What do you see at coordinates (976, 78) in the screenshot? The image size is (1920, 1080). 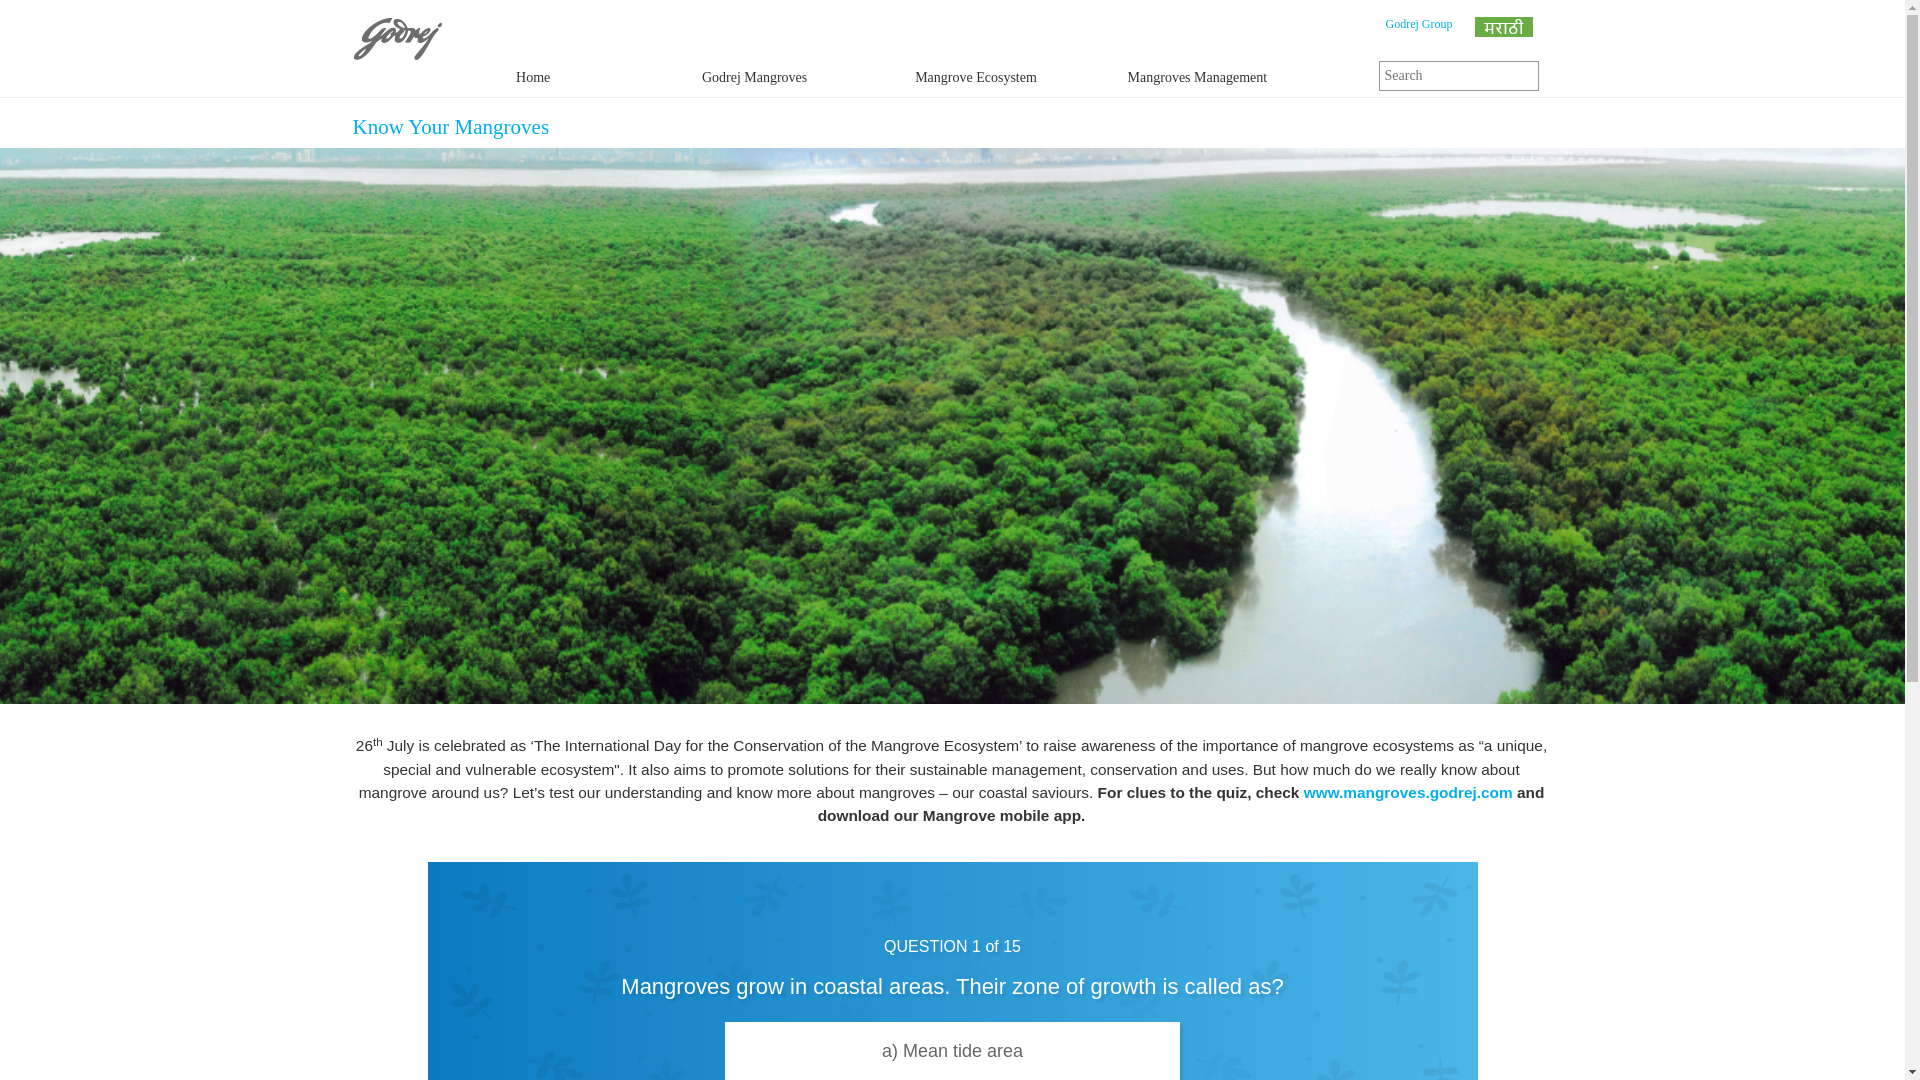 I see `Mangrove Ecosystem` at bounding box center [976, 78].